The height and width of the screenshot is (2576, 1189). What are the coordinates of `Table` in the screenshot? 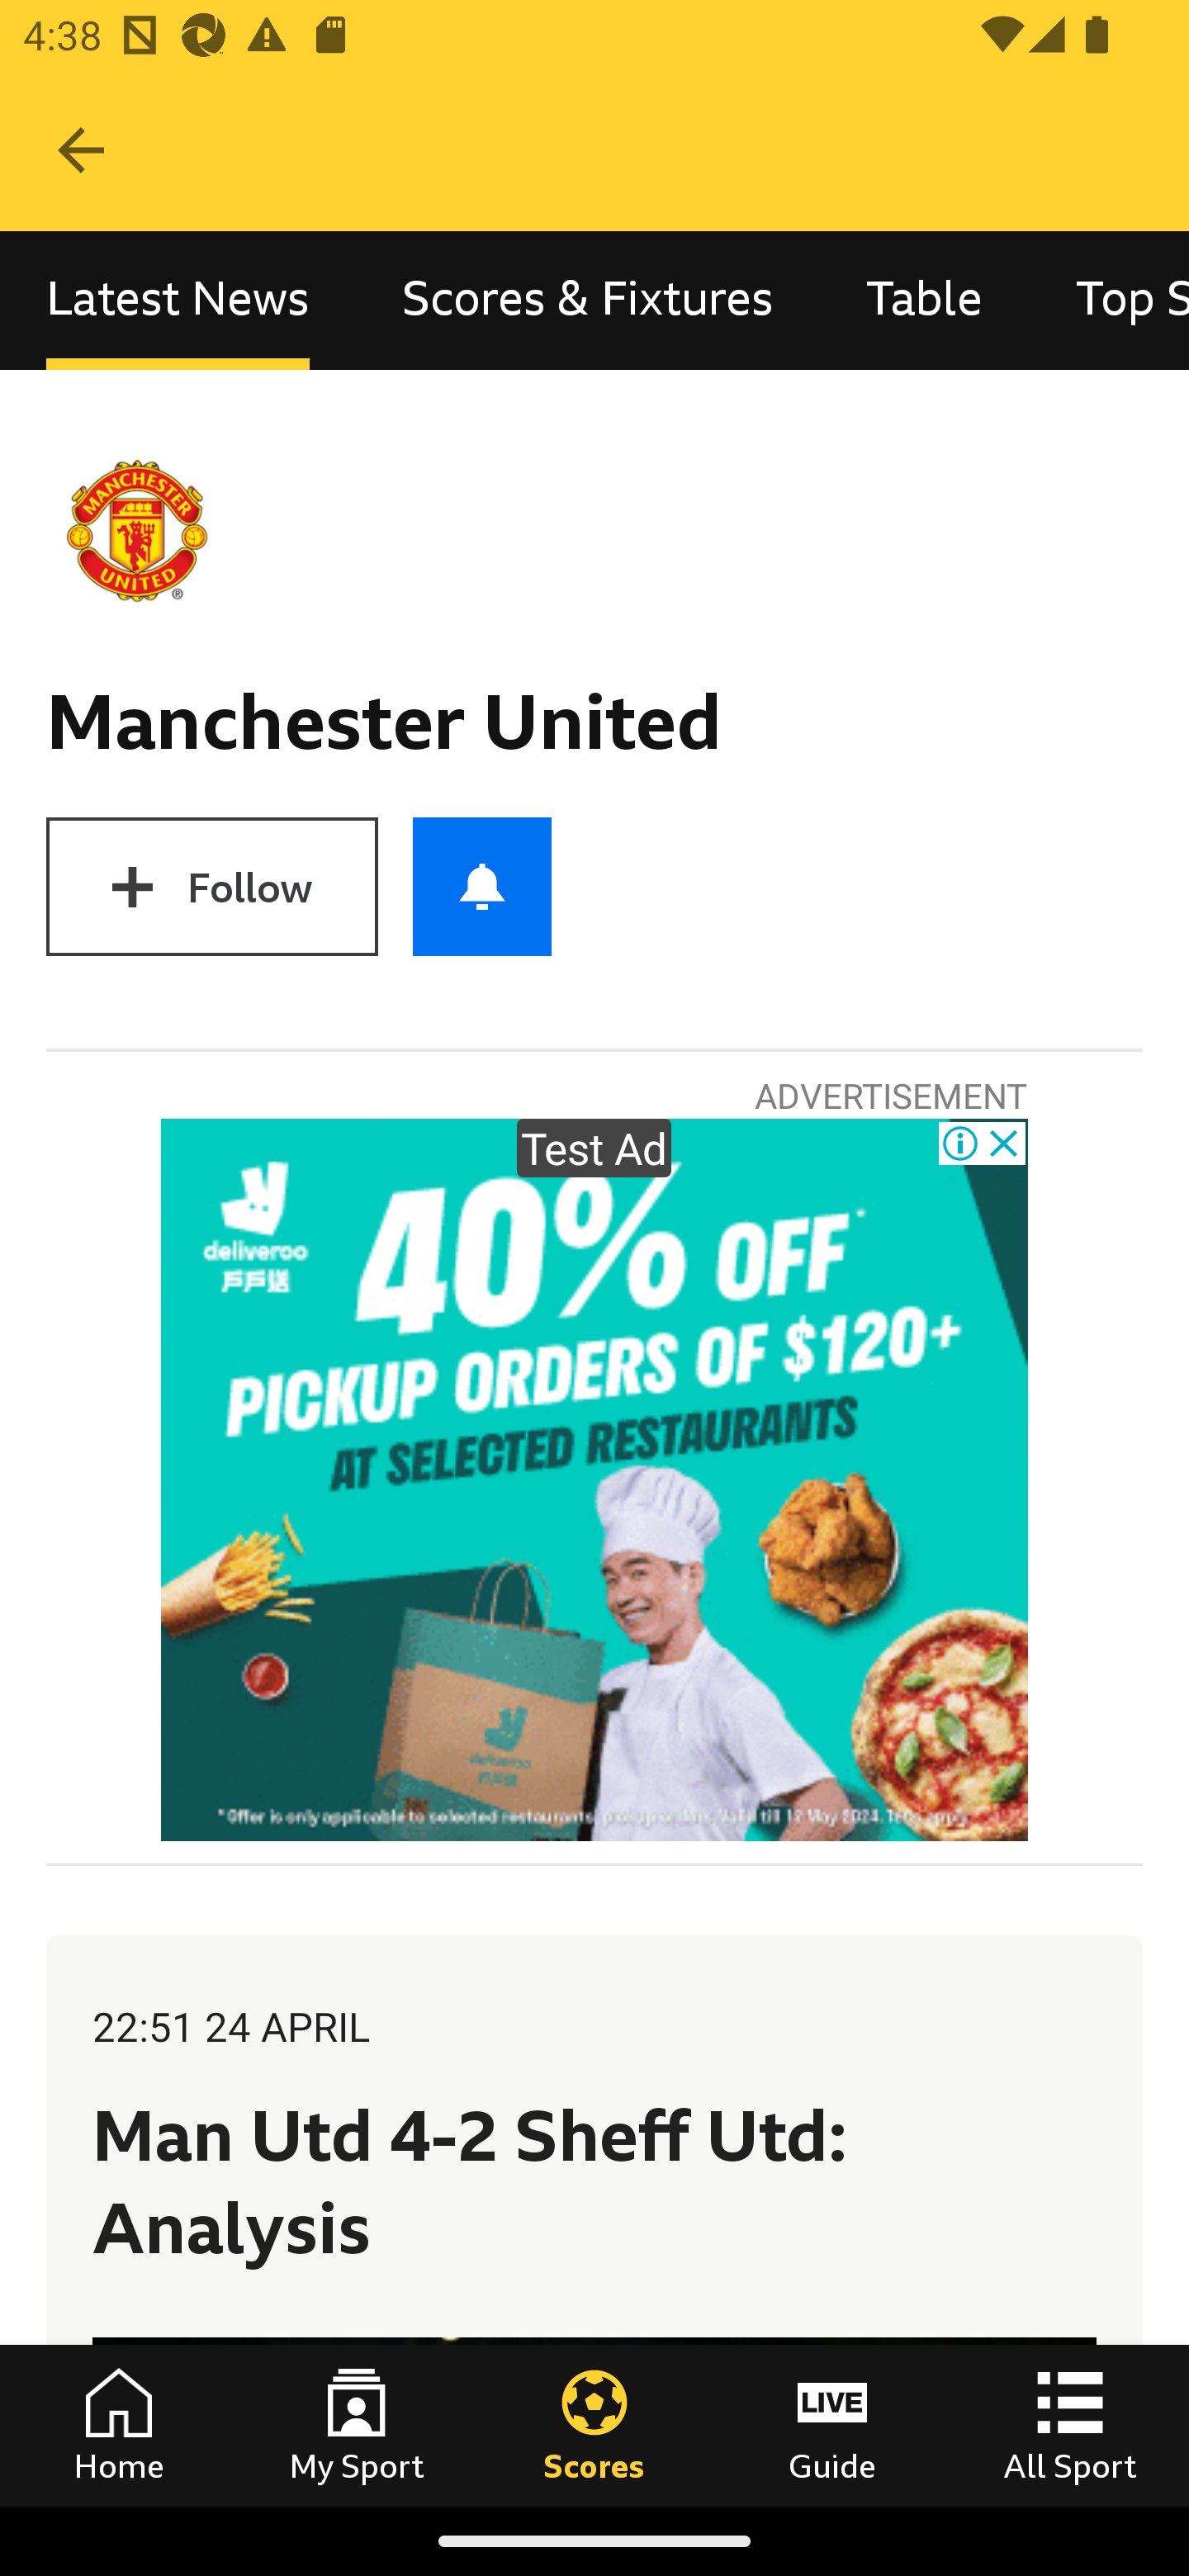 It's located at (925, 301).